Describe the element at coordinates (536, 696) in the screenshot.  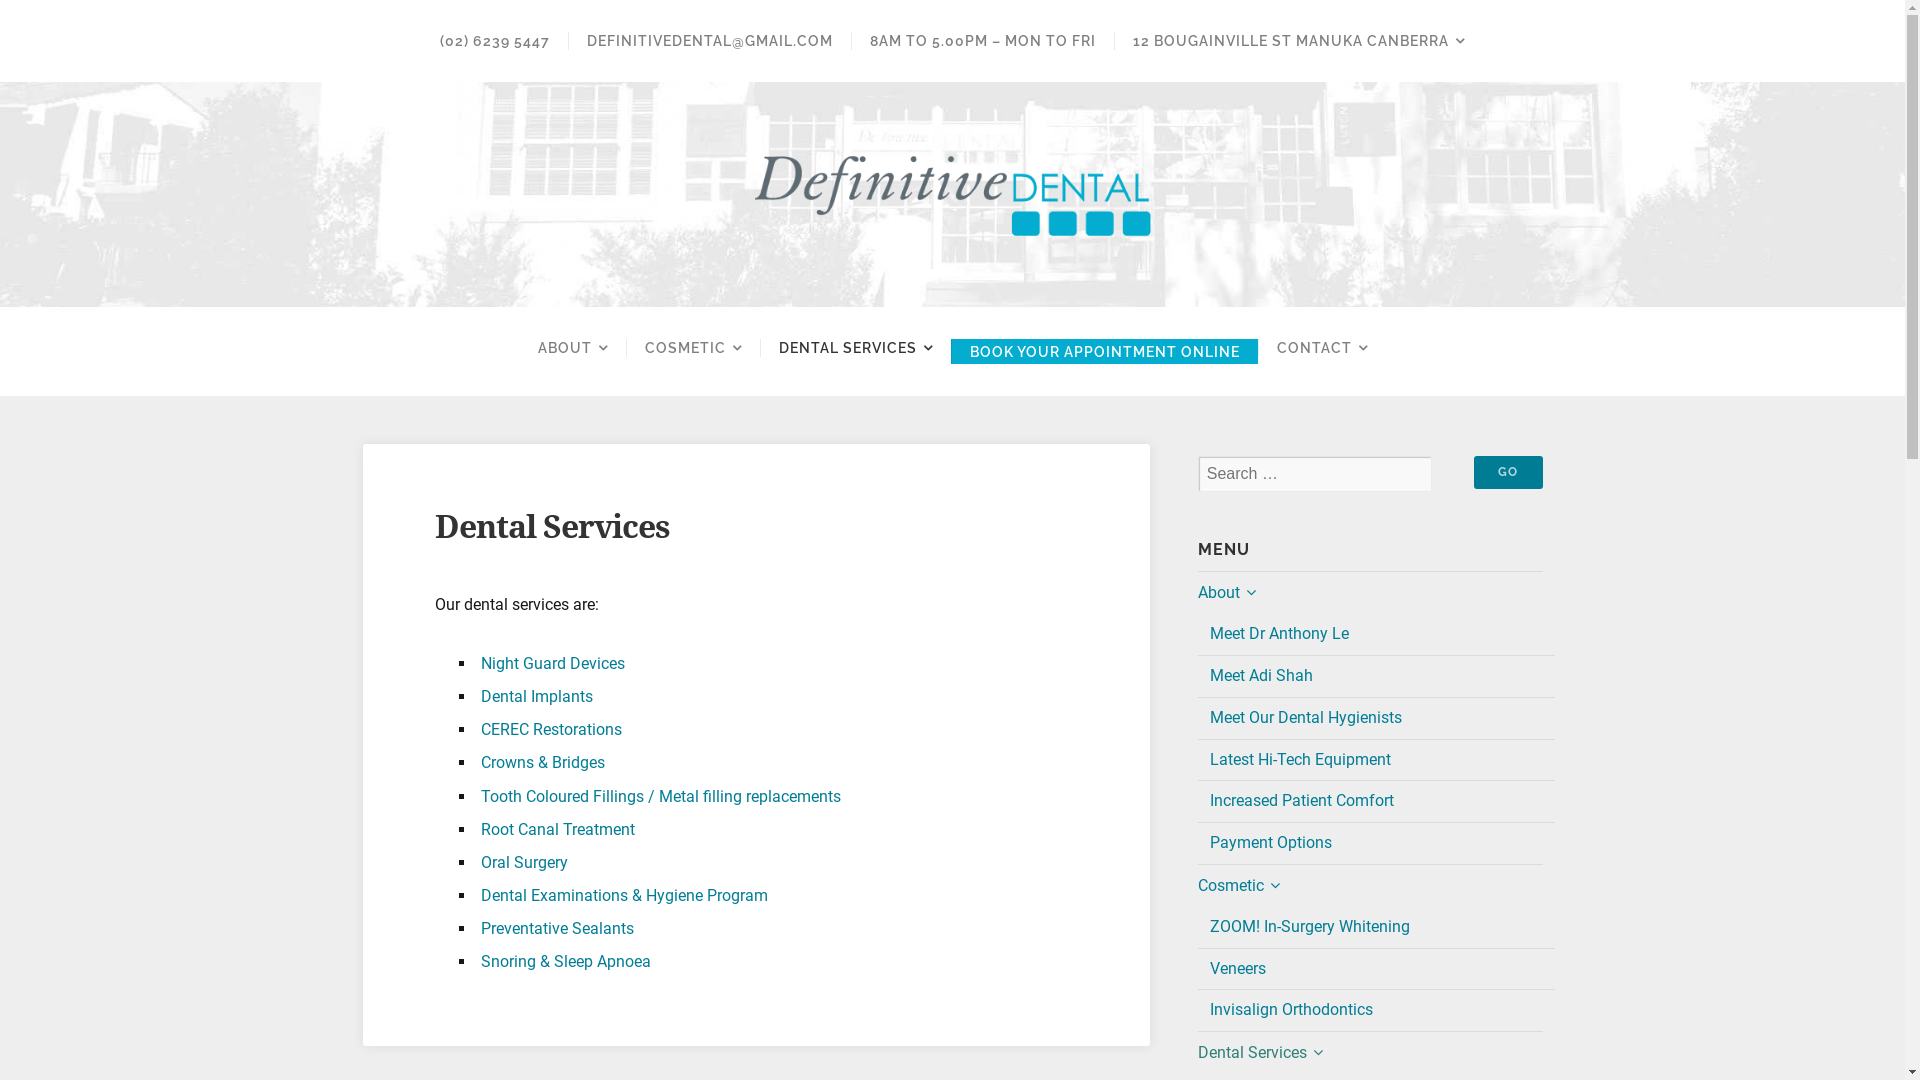
I see `Dental Implants` at that location.